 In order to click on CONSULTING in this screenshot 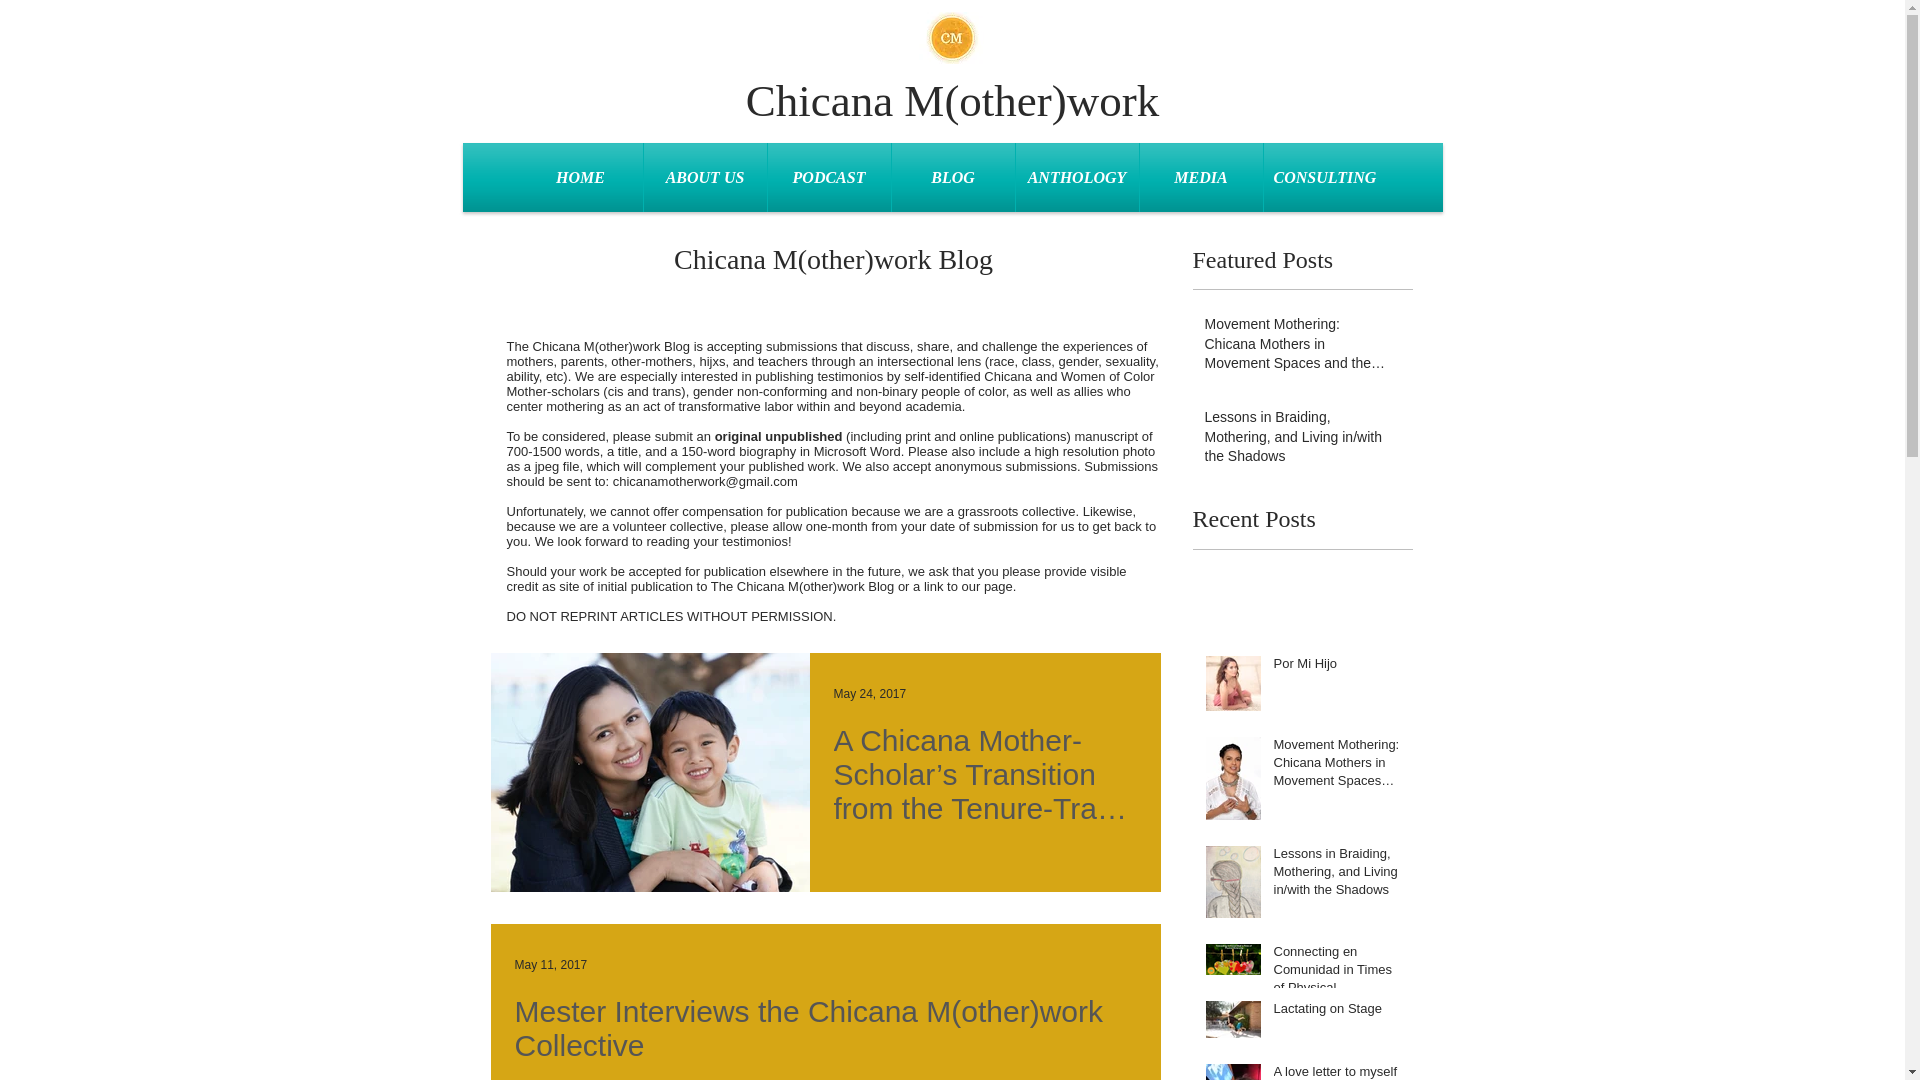, I will do `click(1324, 176)`.